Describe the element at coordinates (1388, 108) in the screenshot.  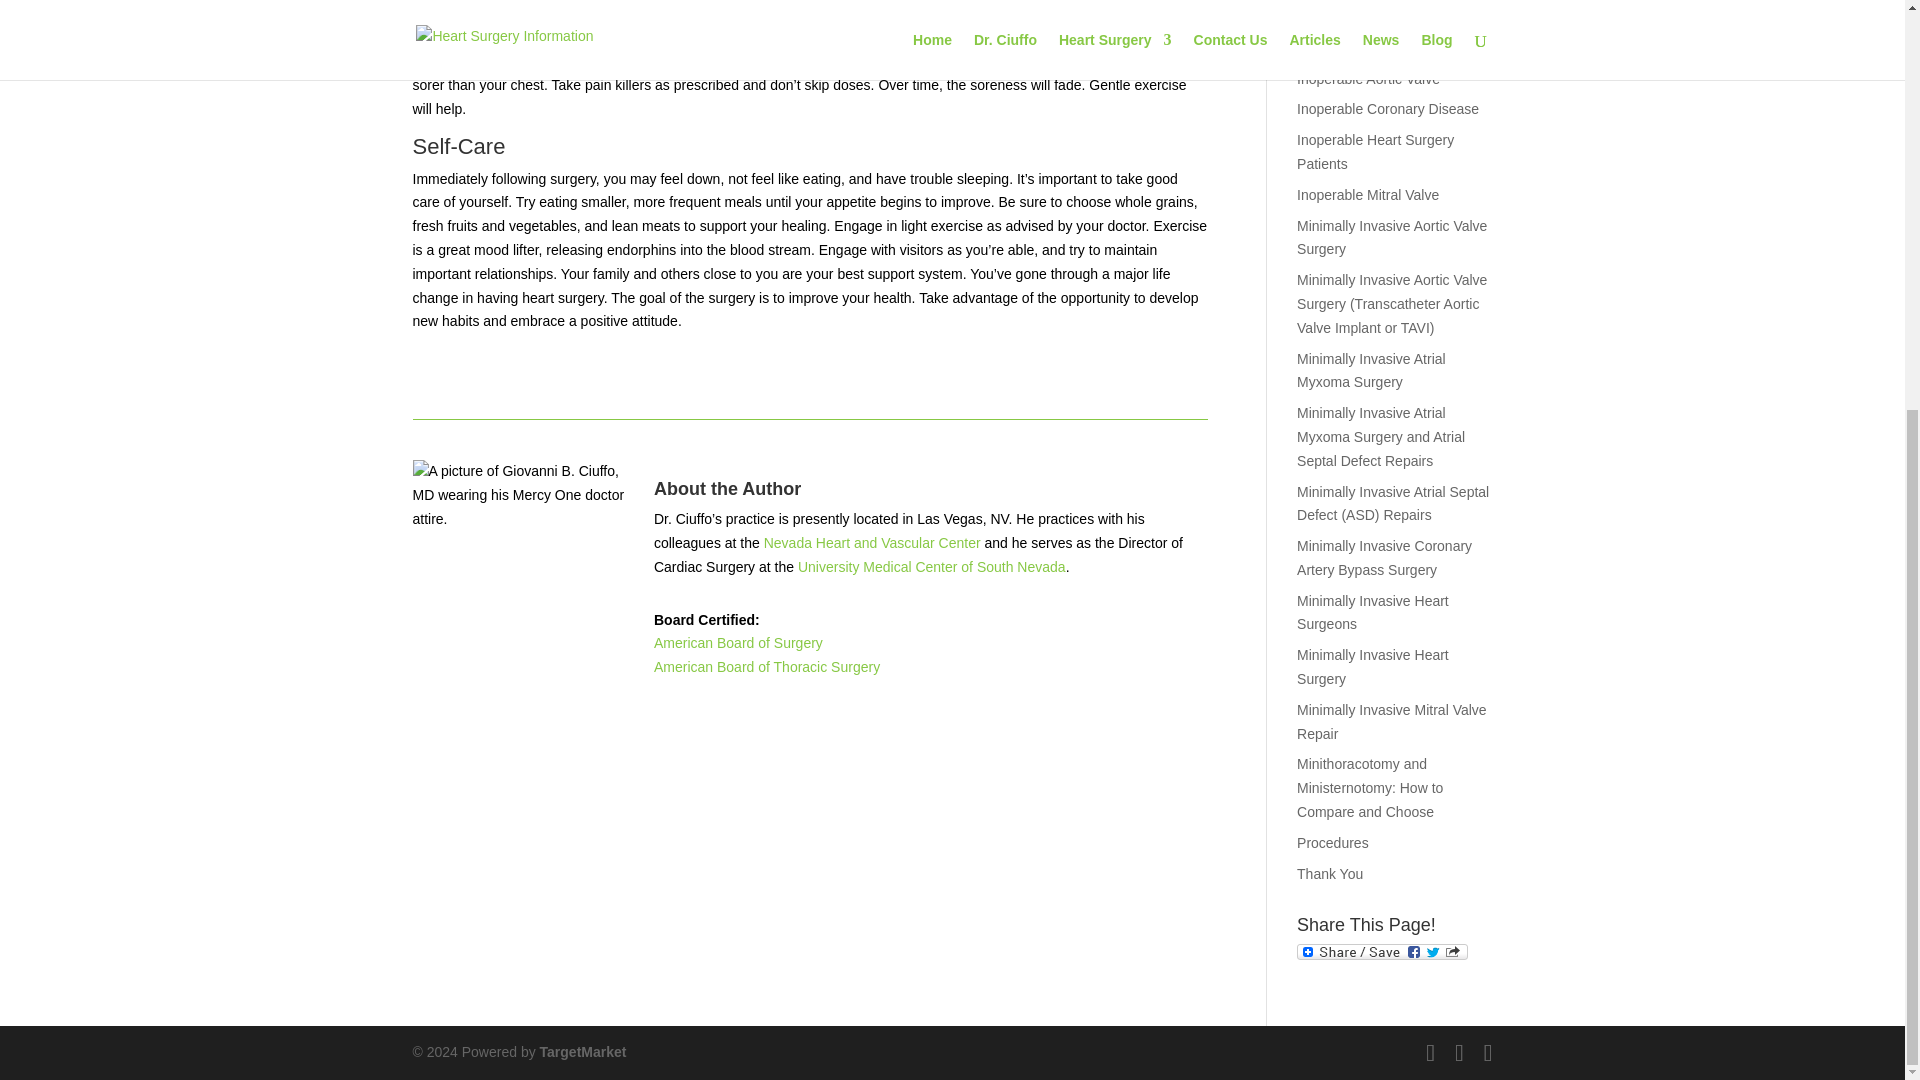
I see `Inoperable Coronary Disease` at that location.